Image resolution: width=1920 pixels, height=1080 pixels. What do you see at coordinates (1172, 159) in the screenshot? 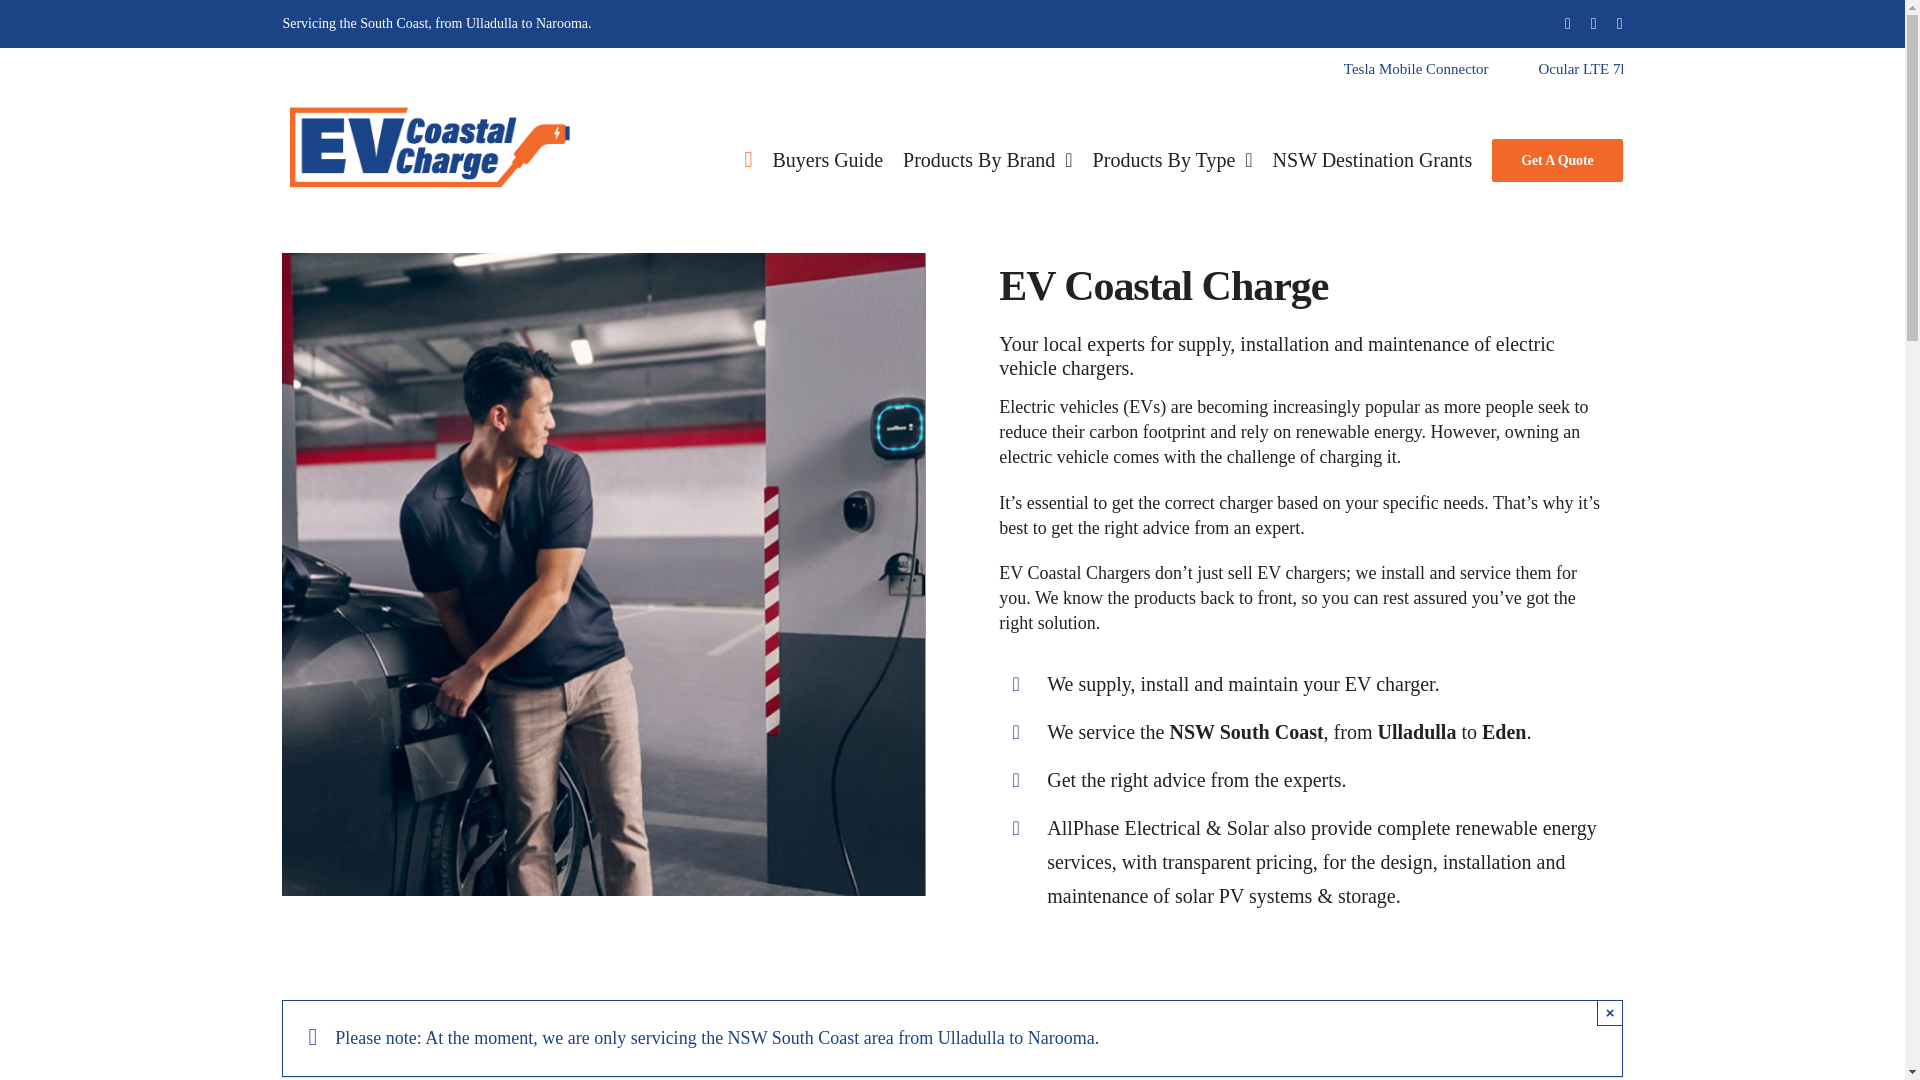
I see `Products By Type` at bounding box center [1172, 159].